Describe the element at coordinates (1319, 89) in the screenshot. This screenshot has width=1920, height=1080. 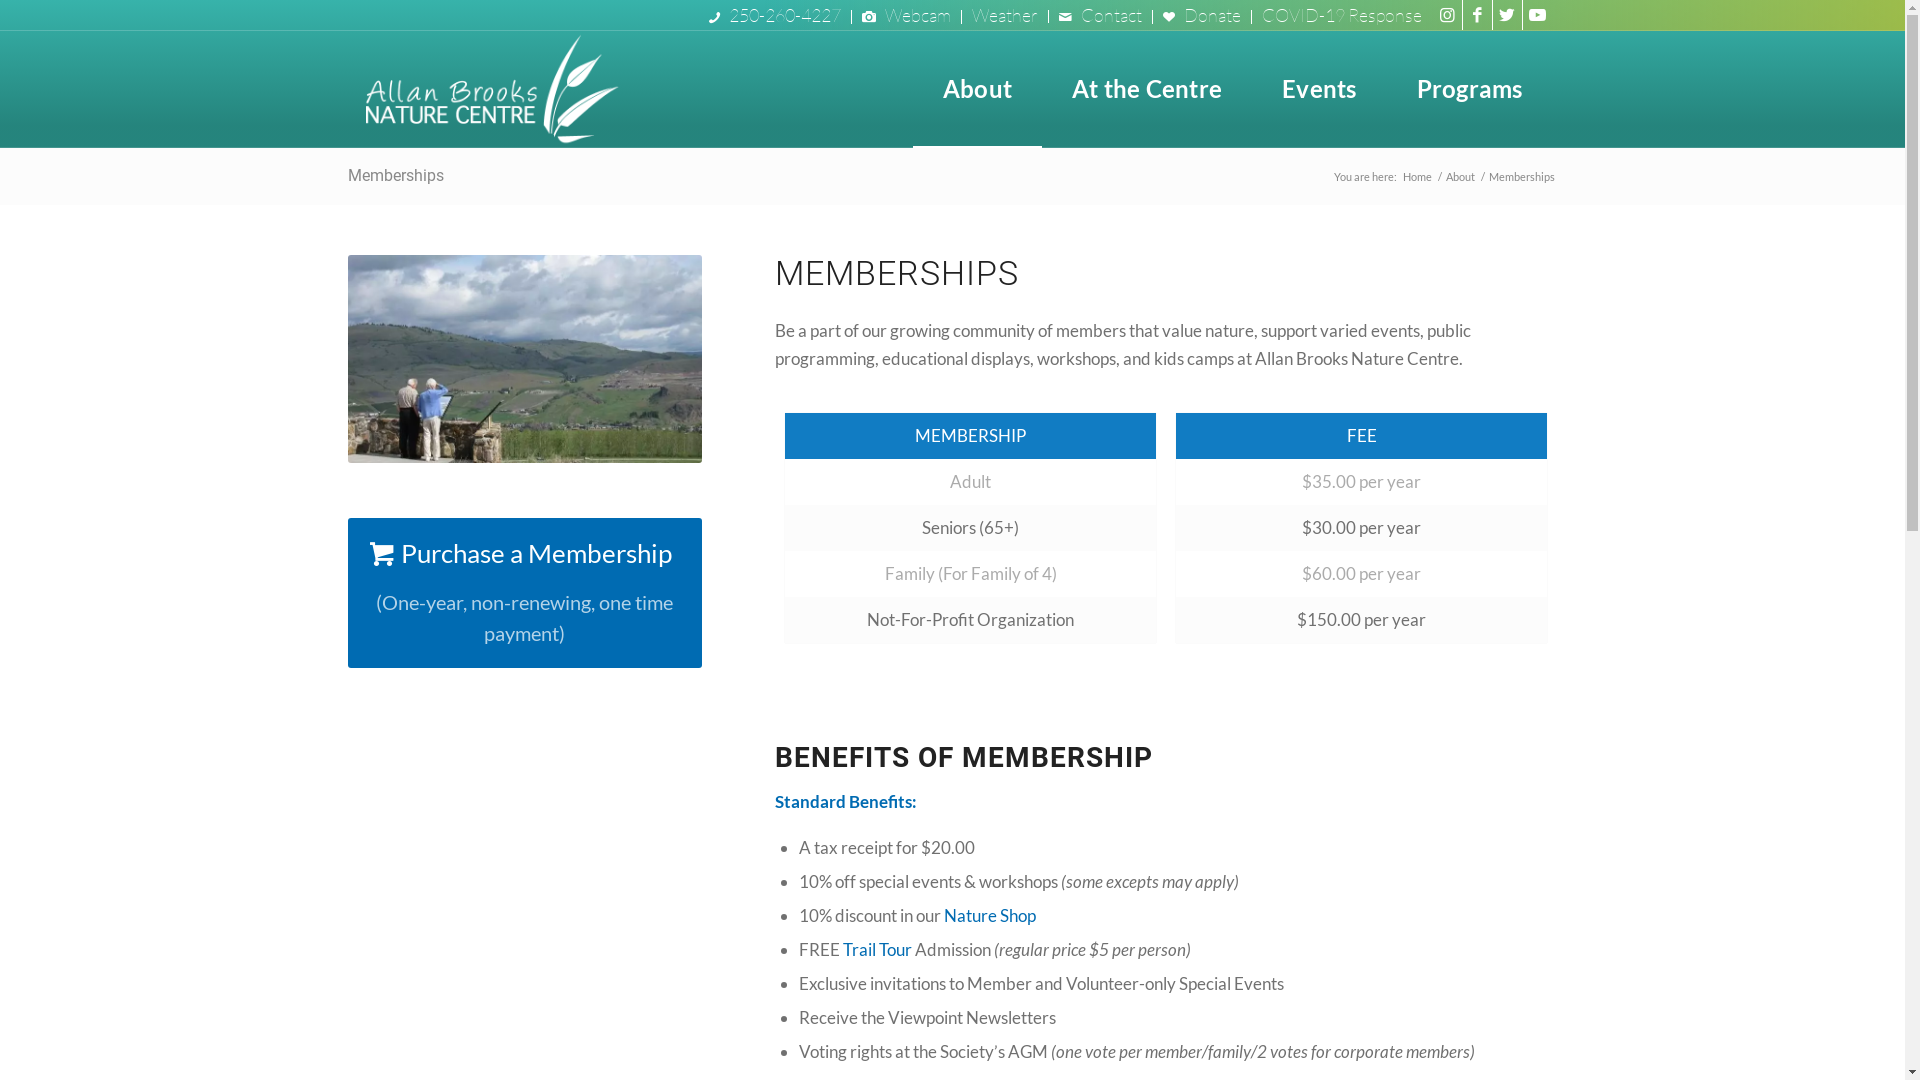
I see `Events` at that location.